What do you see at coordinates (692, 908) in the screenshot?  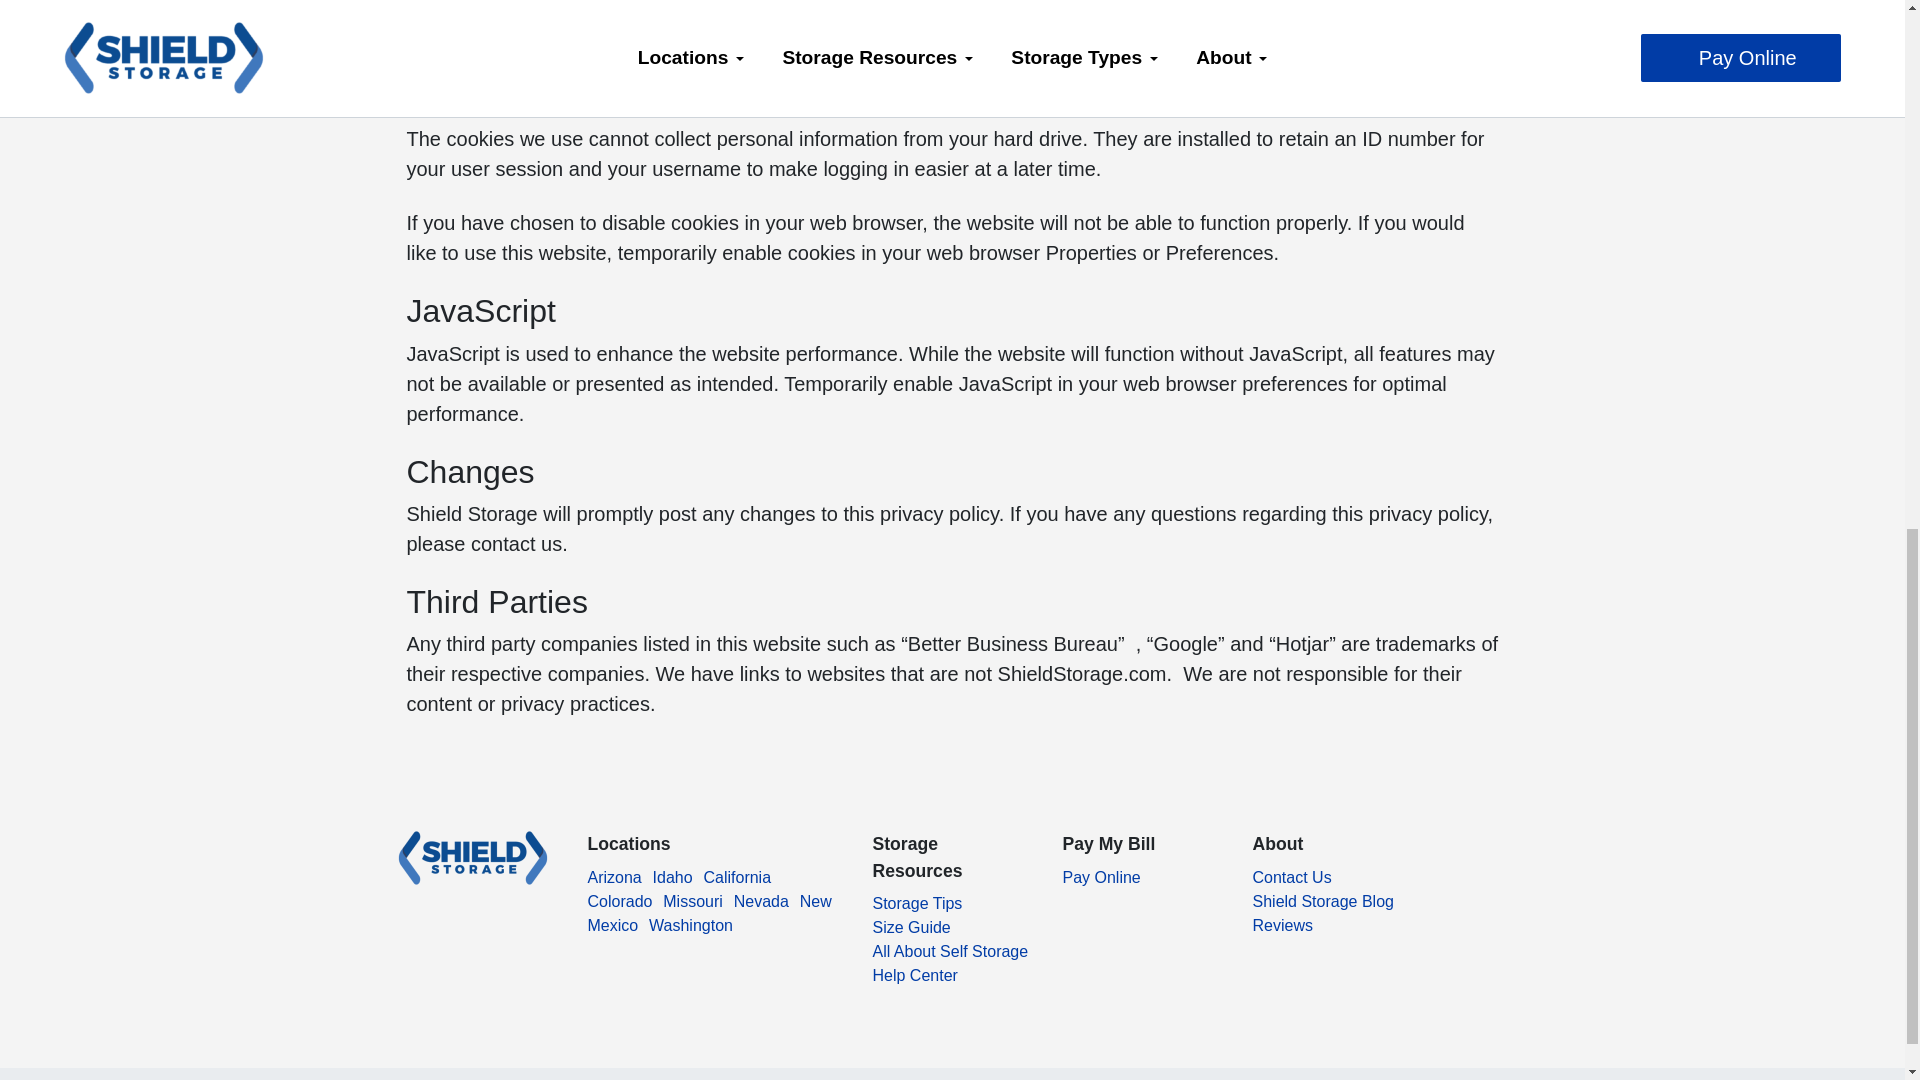 I see `Missouri` at bounding box center [692, 908].